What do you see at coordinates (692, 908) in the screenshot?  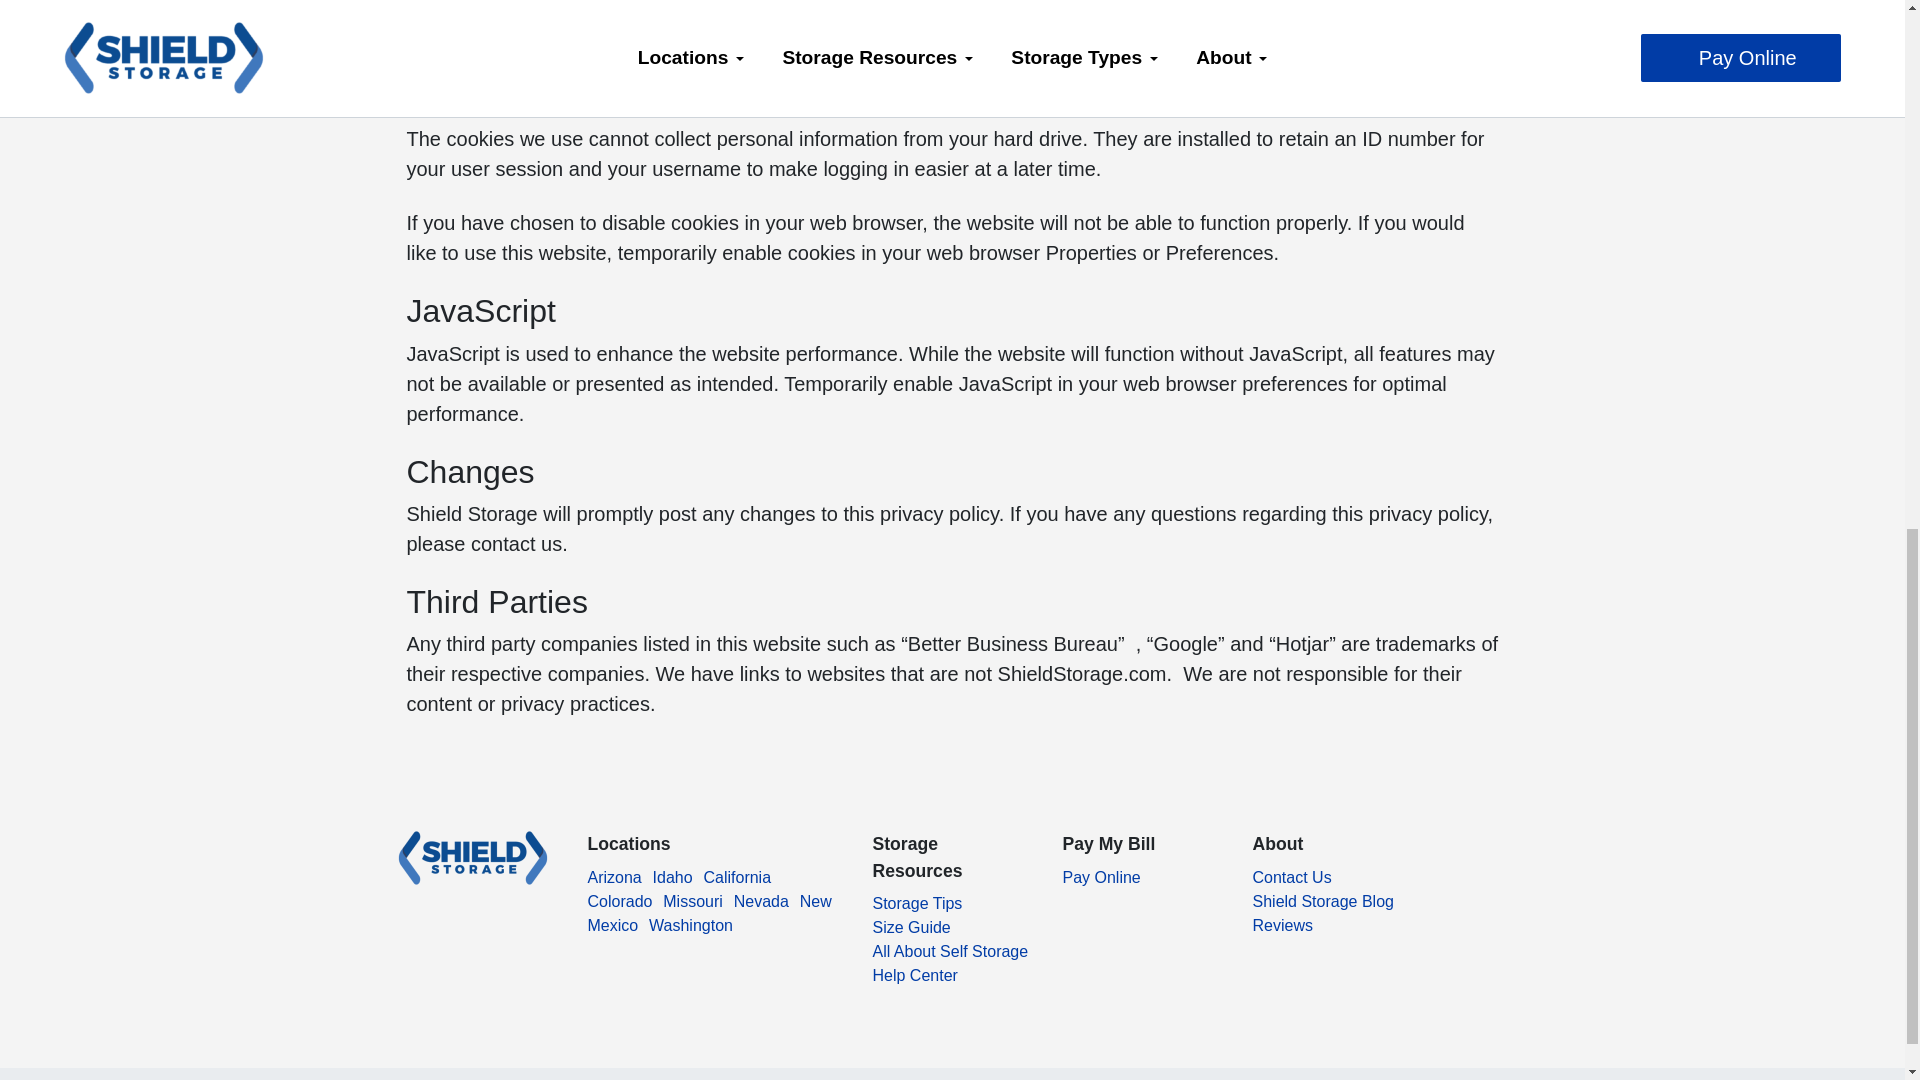 I see `Missouri` at bounding box center [692, 908].